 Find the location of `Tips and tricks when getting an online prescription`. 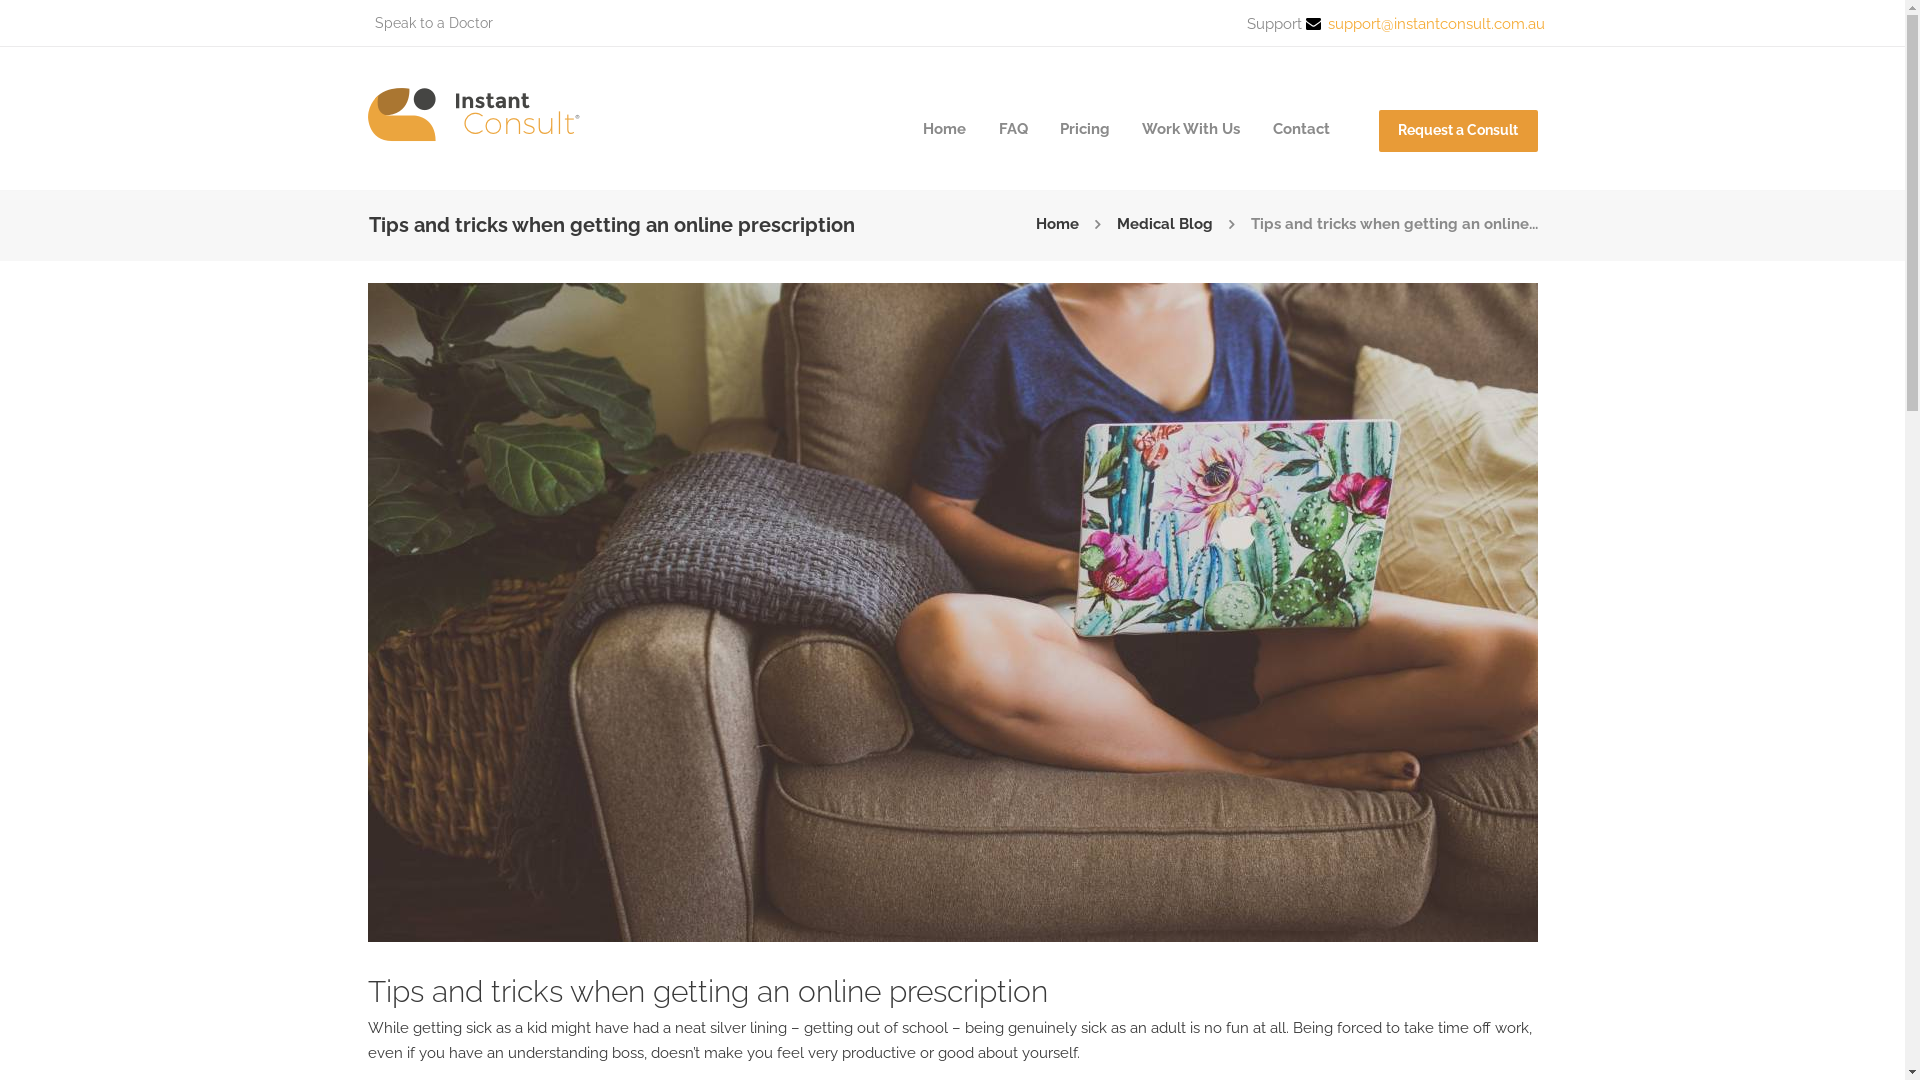

Tips and tricks when getting an online prescription is located at coordinates (953, 612).